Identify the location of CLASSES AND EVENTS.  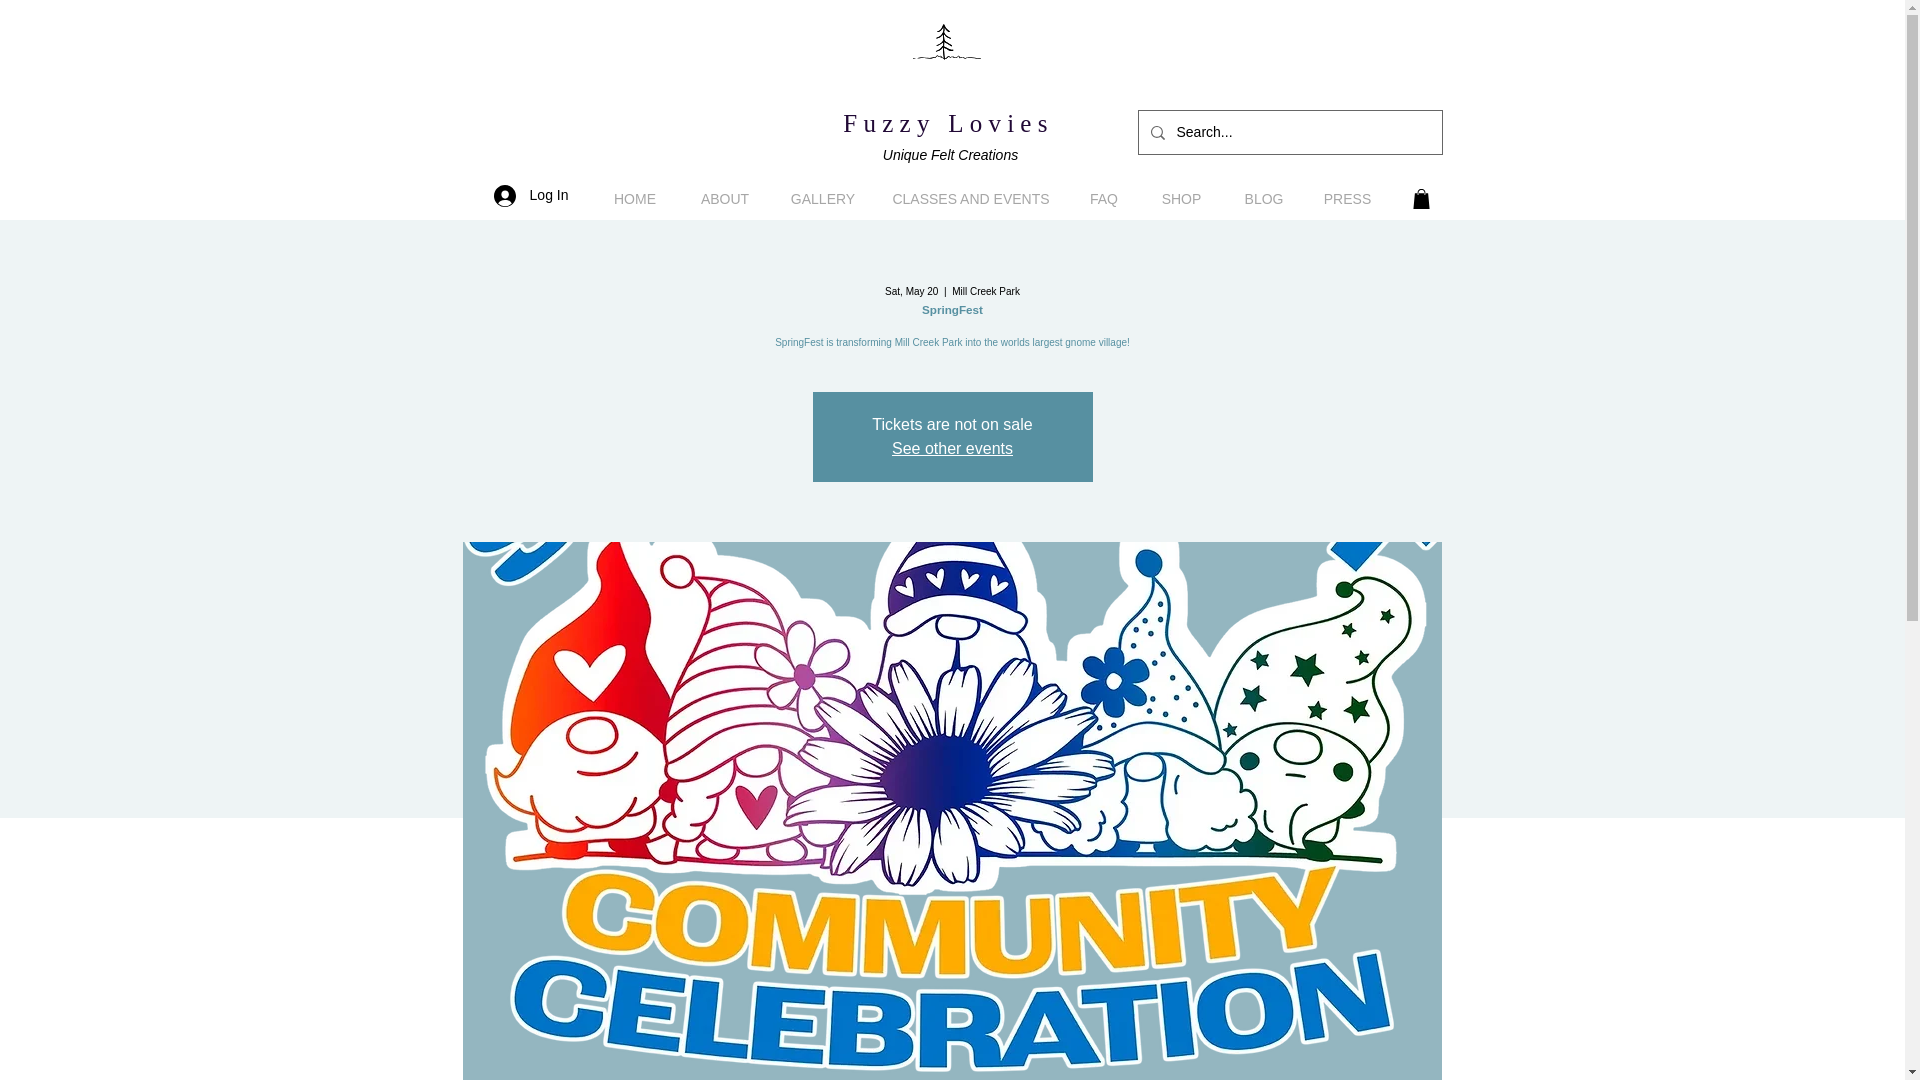
(970, 199).